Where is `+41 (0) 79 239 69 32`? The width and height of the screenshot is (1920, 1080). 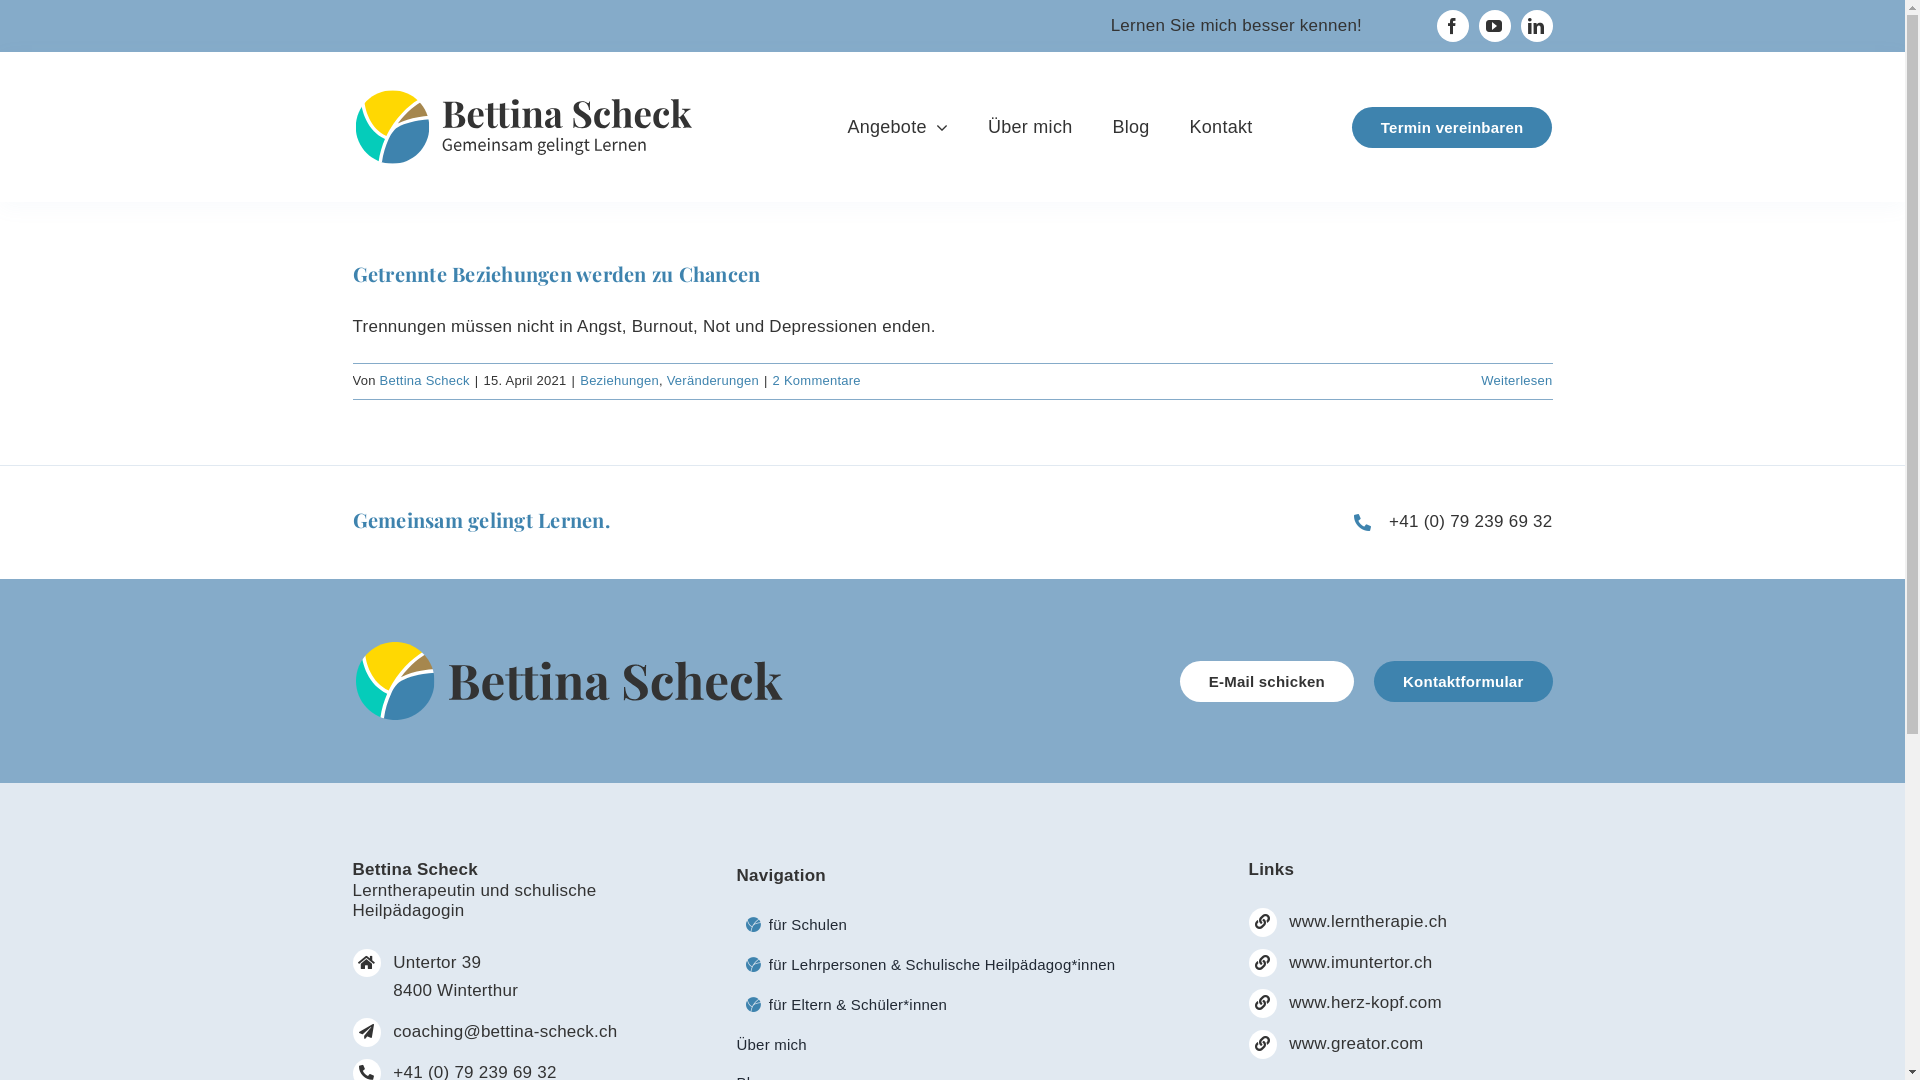 +41 (0) 79 239 69 32 is located at coordinates (1470, 522).